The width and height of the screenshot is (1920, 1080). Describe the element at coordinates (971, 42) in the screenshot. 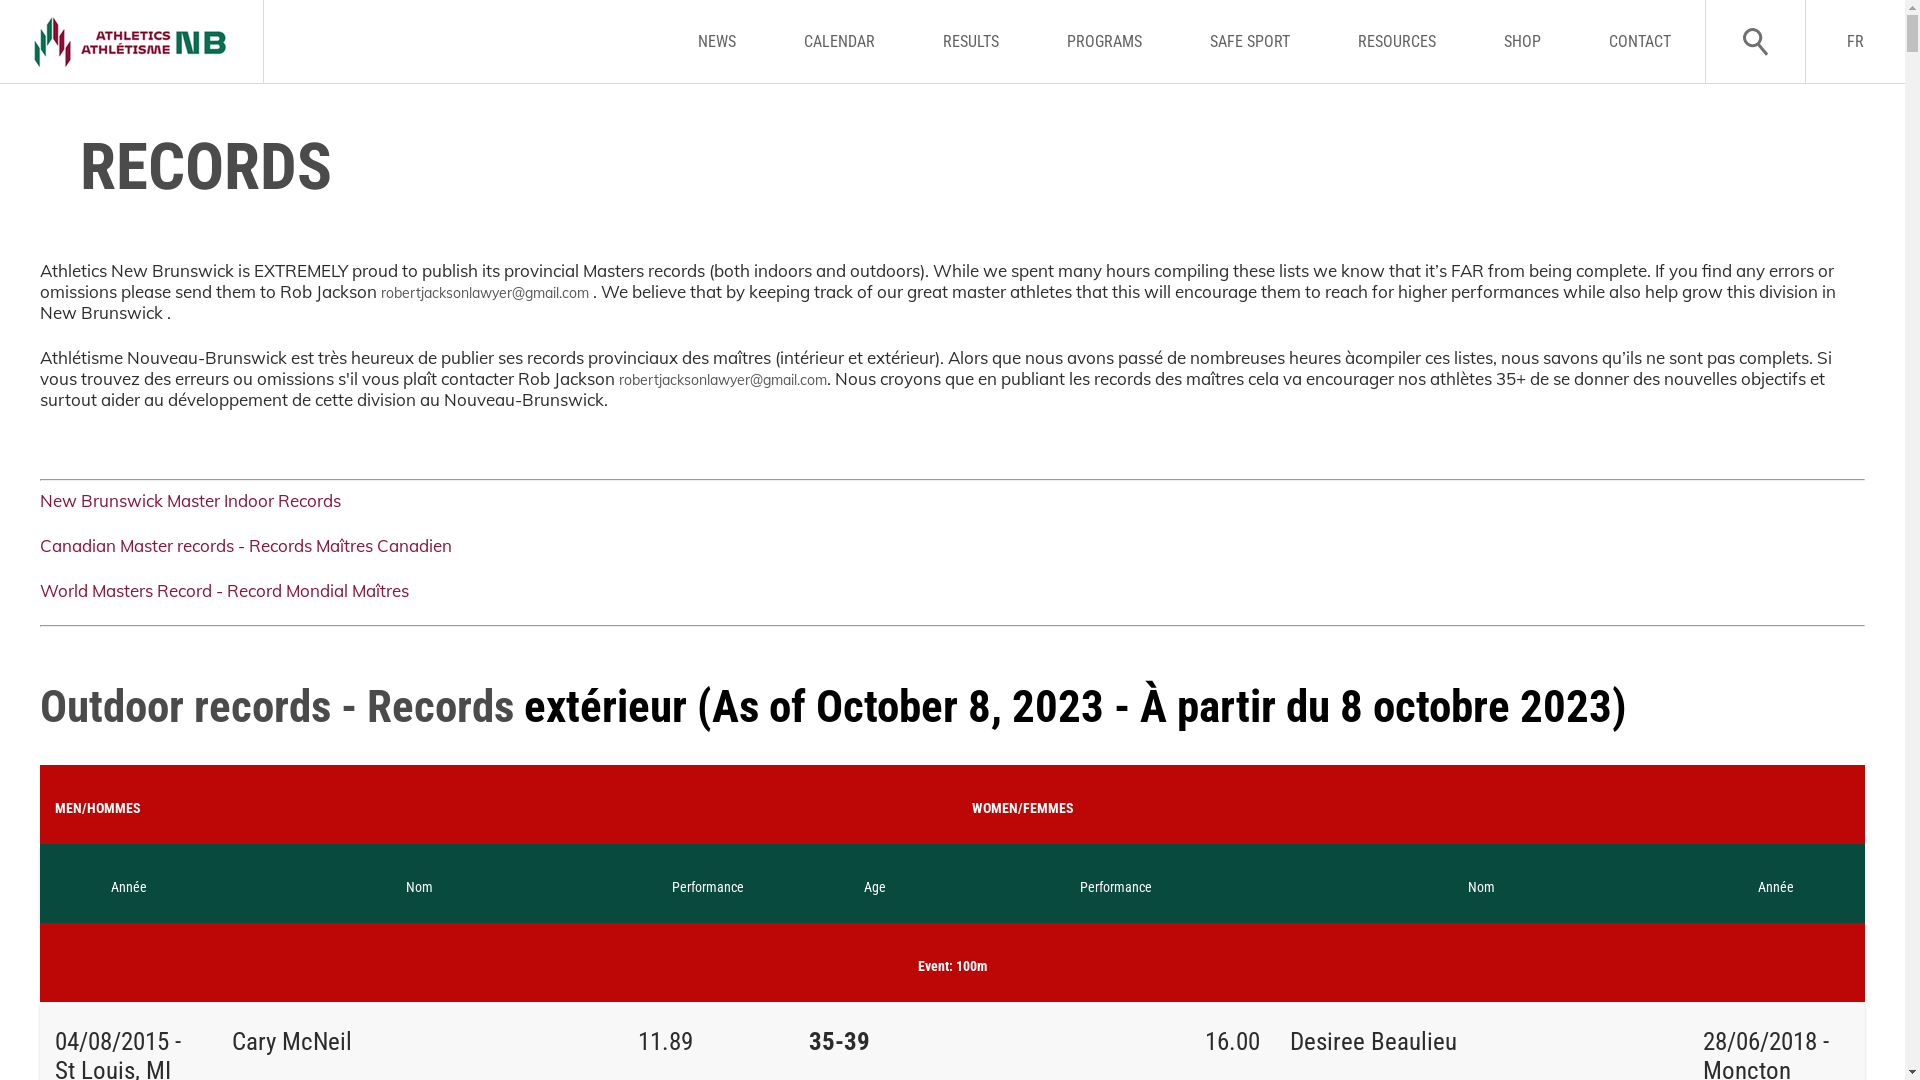

I see `RESULTS` at that location.